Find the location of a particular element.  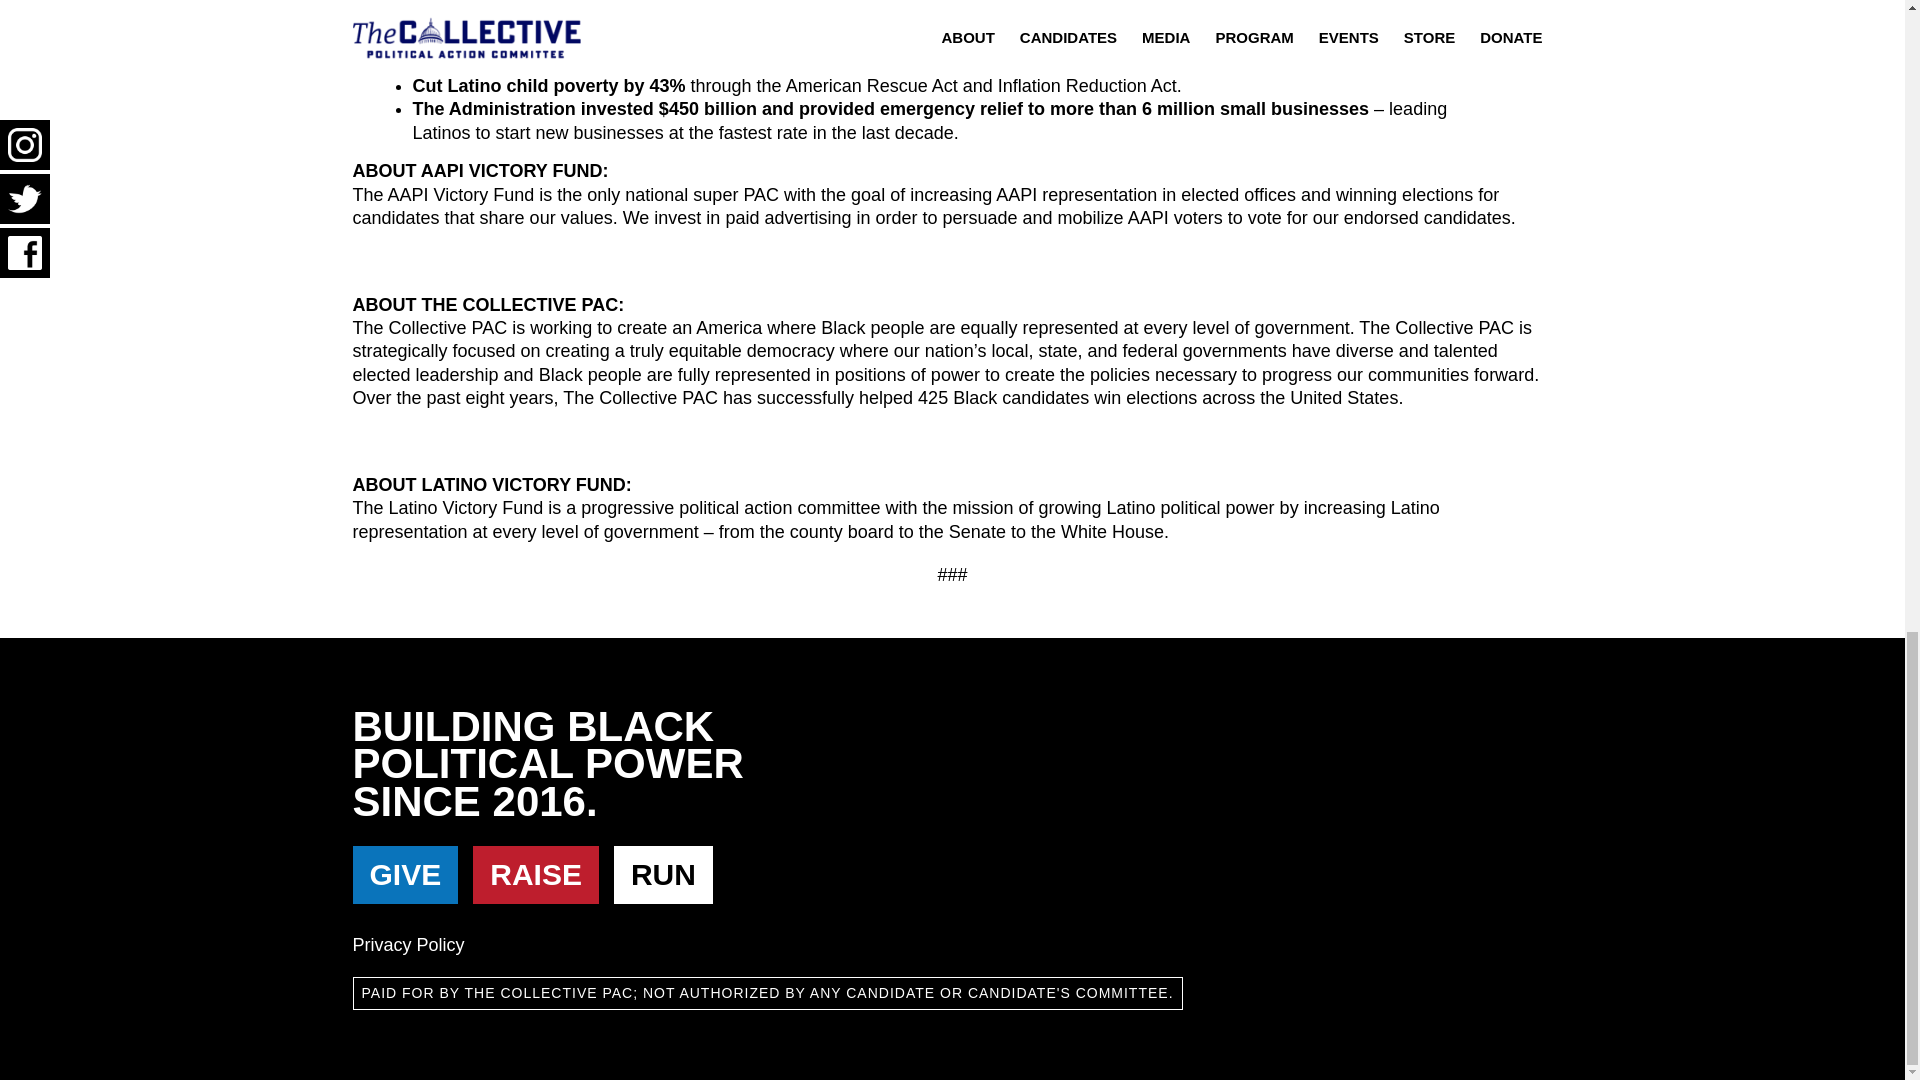

GIVE is located at coordinates (410, 878).